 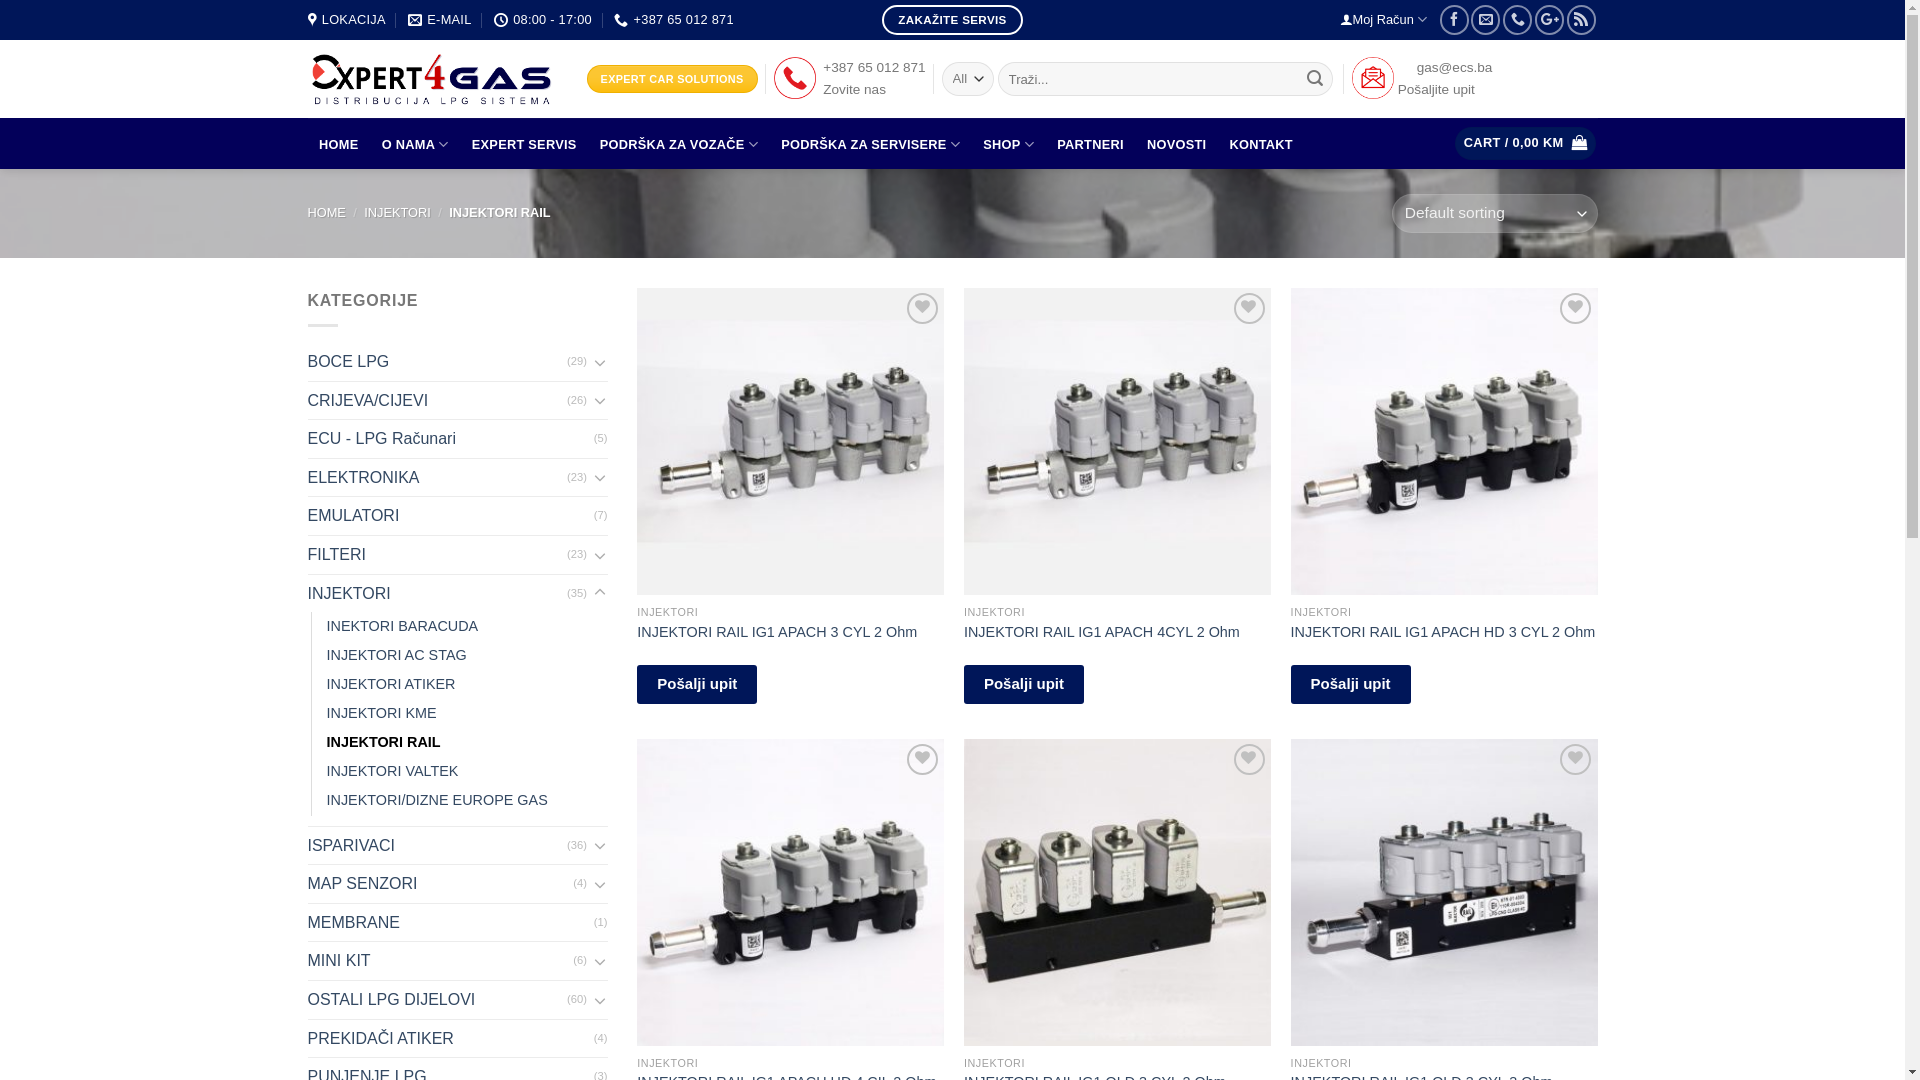 What do you see at coordinates (347, 20) in the screenshot?
I see `LOKACIJA` at bounding box center [347, 20].